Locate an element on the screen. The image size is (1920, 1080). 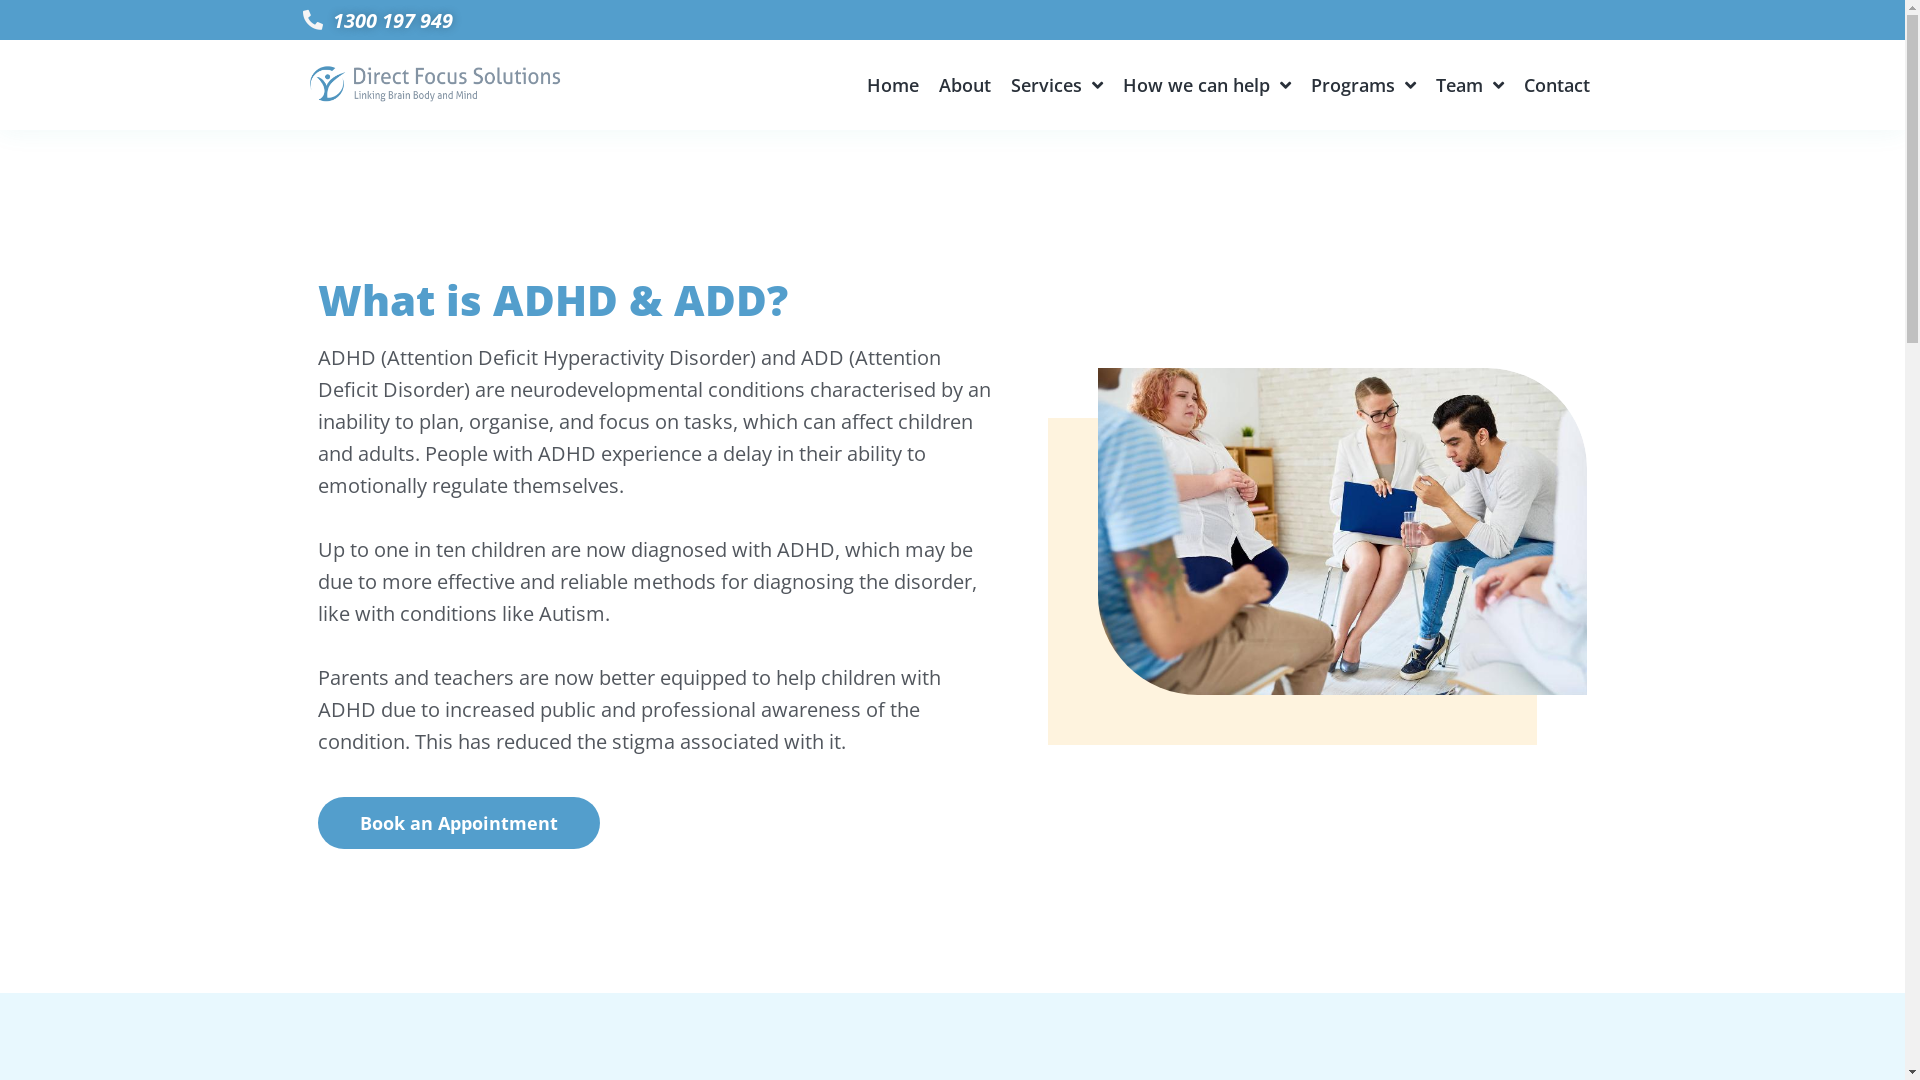
Programs is located at coordinates (1364, 85).